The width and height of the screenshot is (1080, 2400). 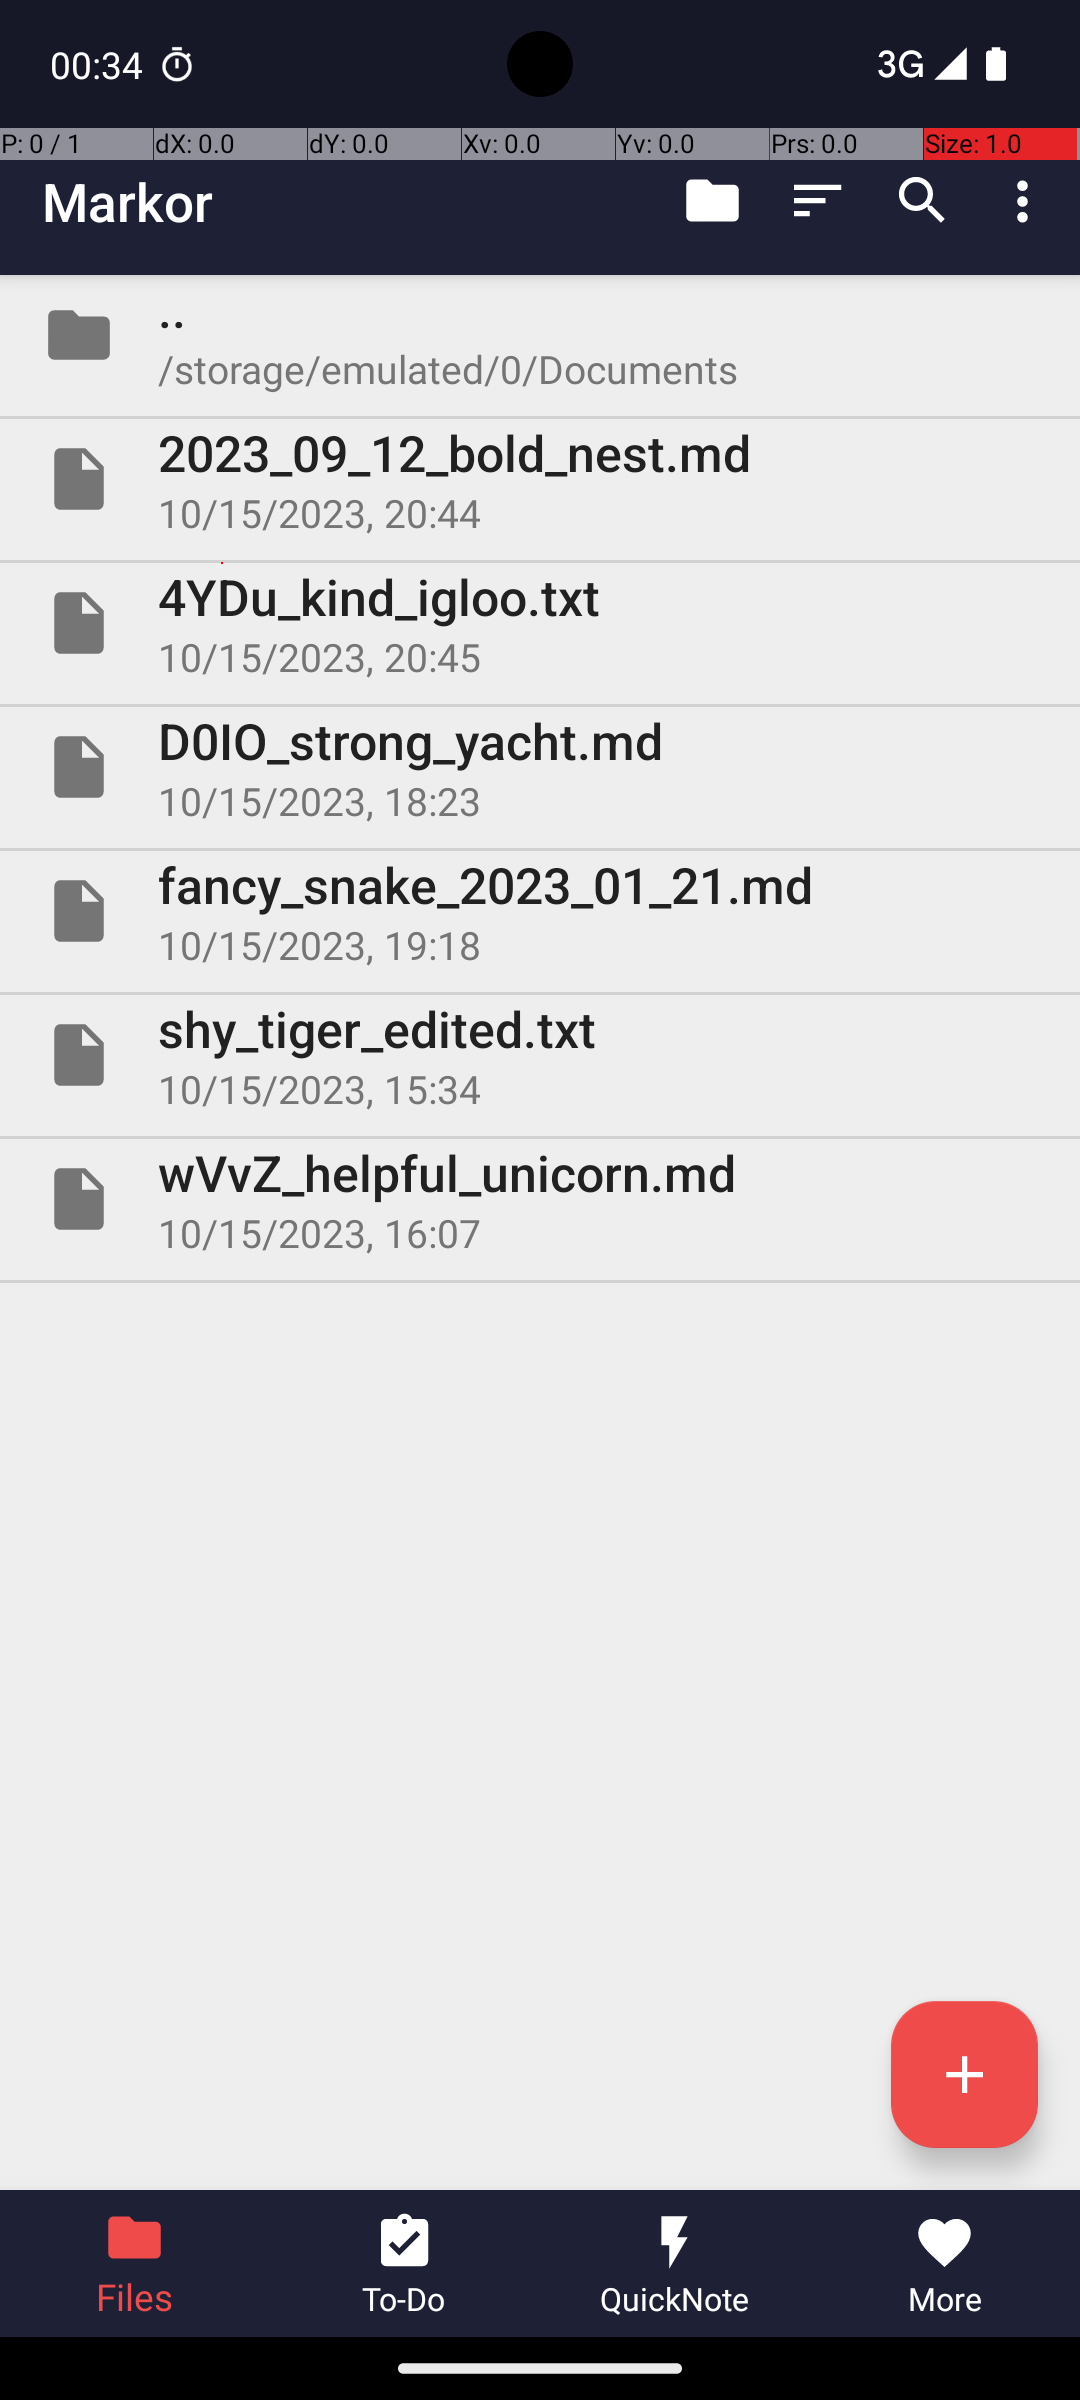 What do you see at coordinates (540, 910) in the screenshot?
I see `File fancy_snake_2023_01_21.md ` at bounding box center [540, 910].